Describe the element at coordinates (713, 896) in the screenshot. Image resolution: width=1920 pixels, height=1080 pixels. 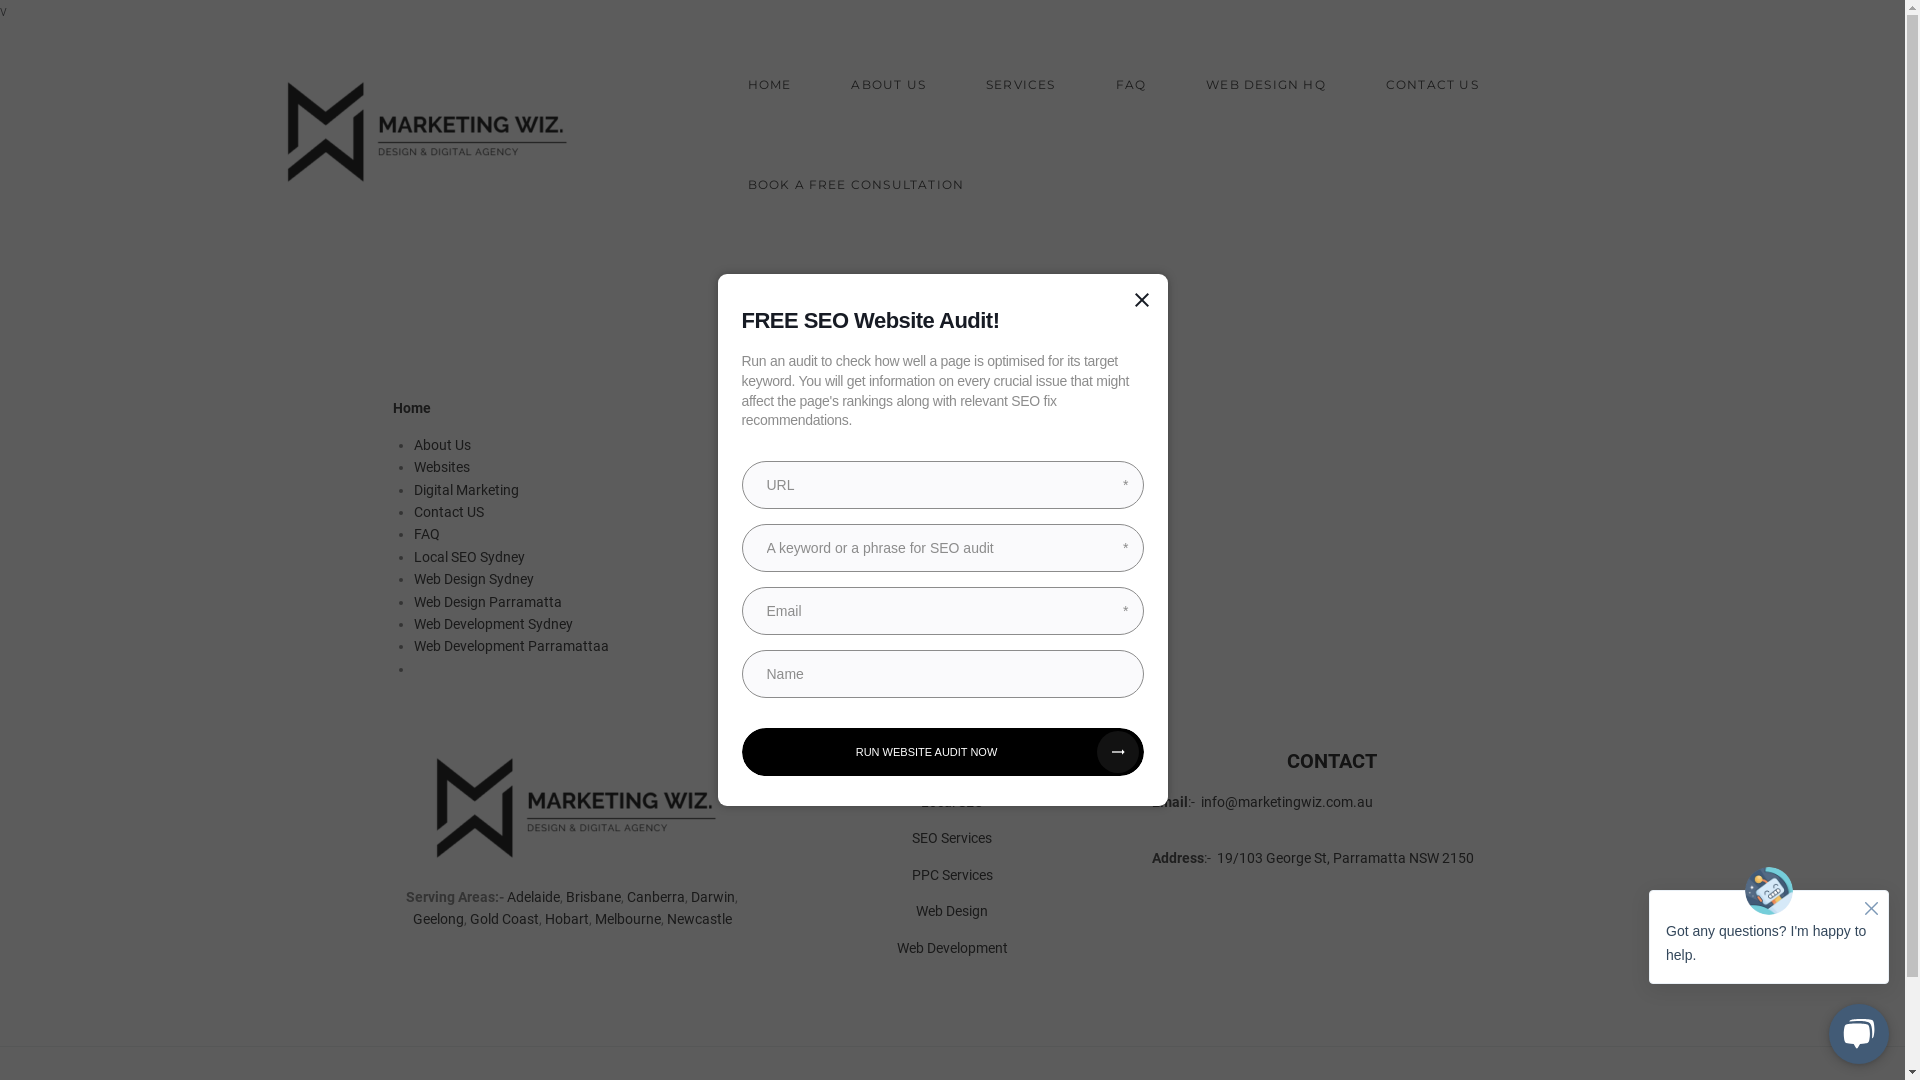
I see `Darwin` at that location.